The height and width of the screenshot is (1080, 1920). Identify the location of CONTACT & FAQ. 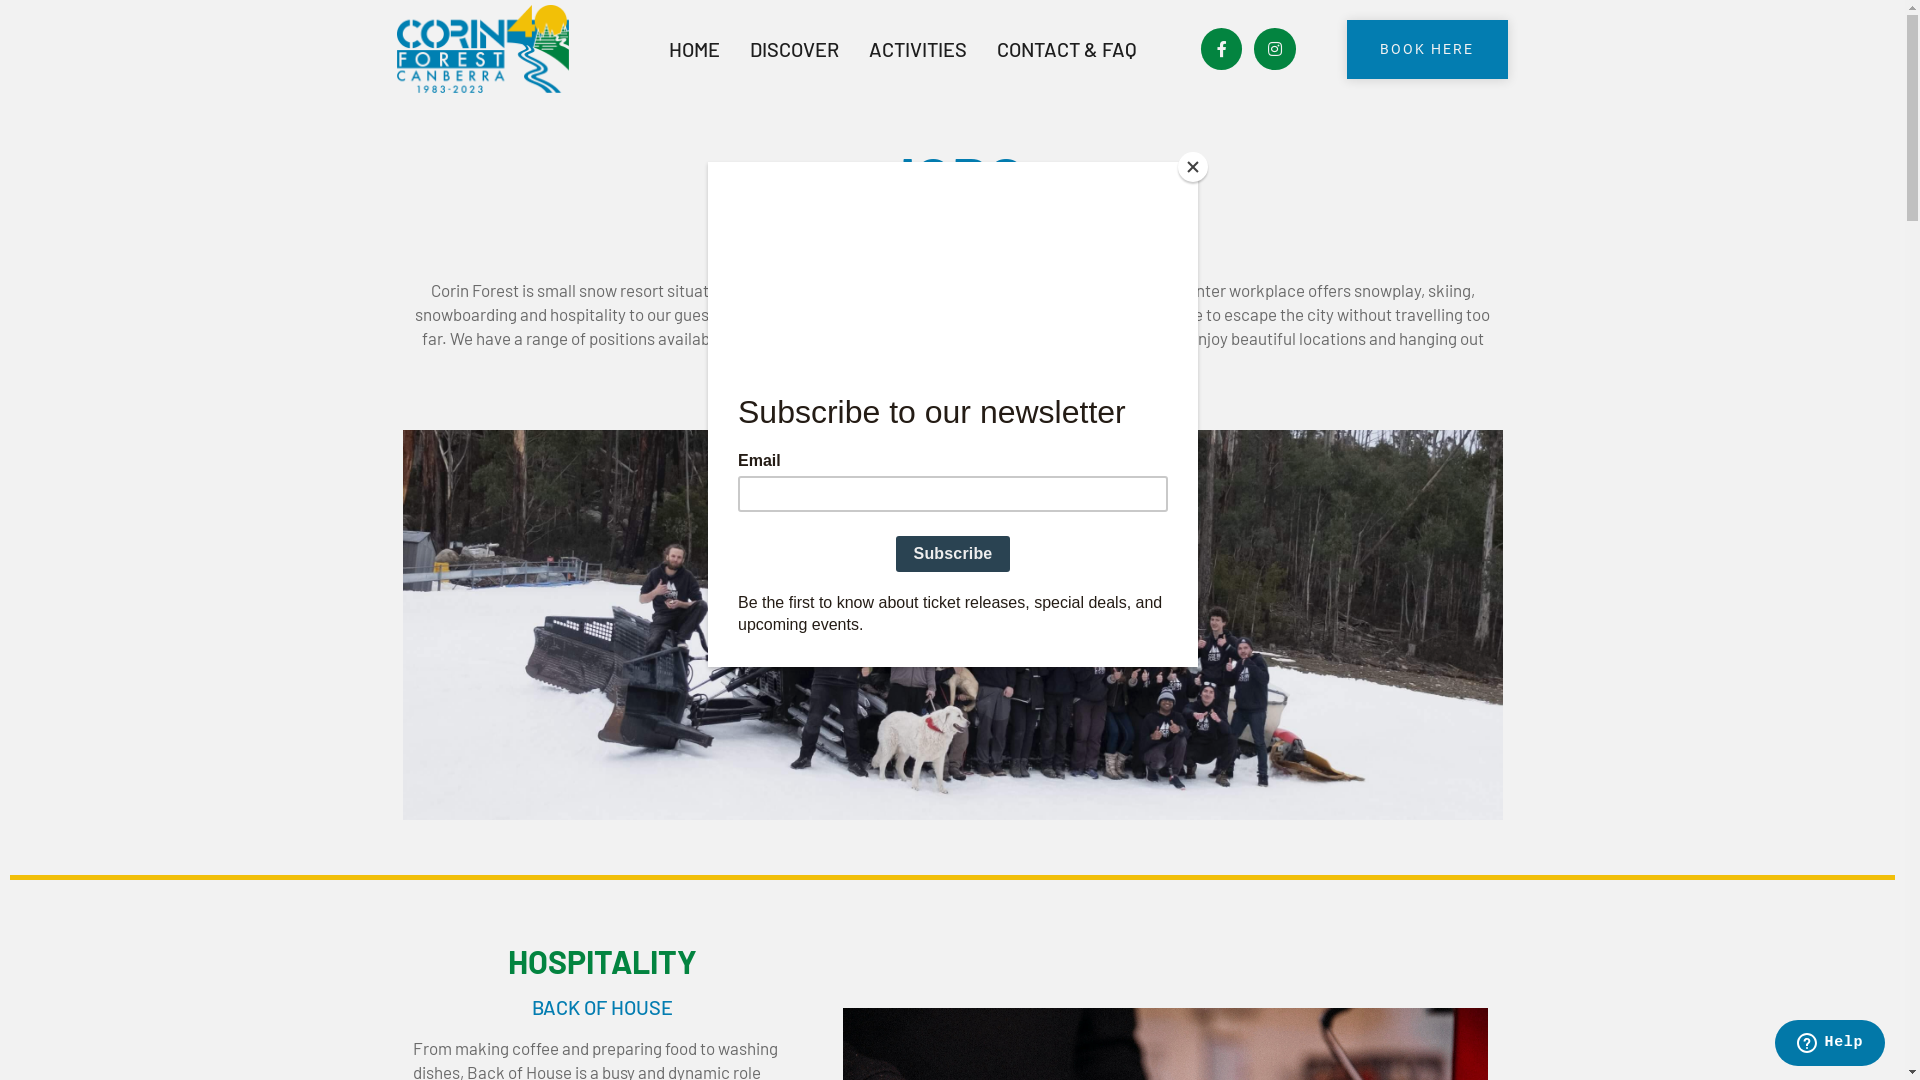
(1067, 49).